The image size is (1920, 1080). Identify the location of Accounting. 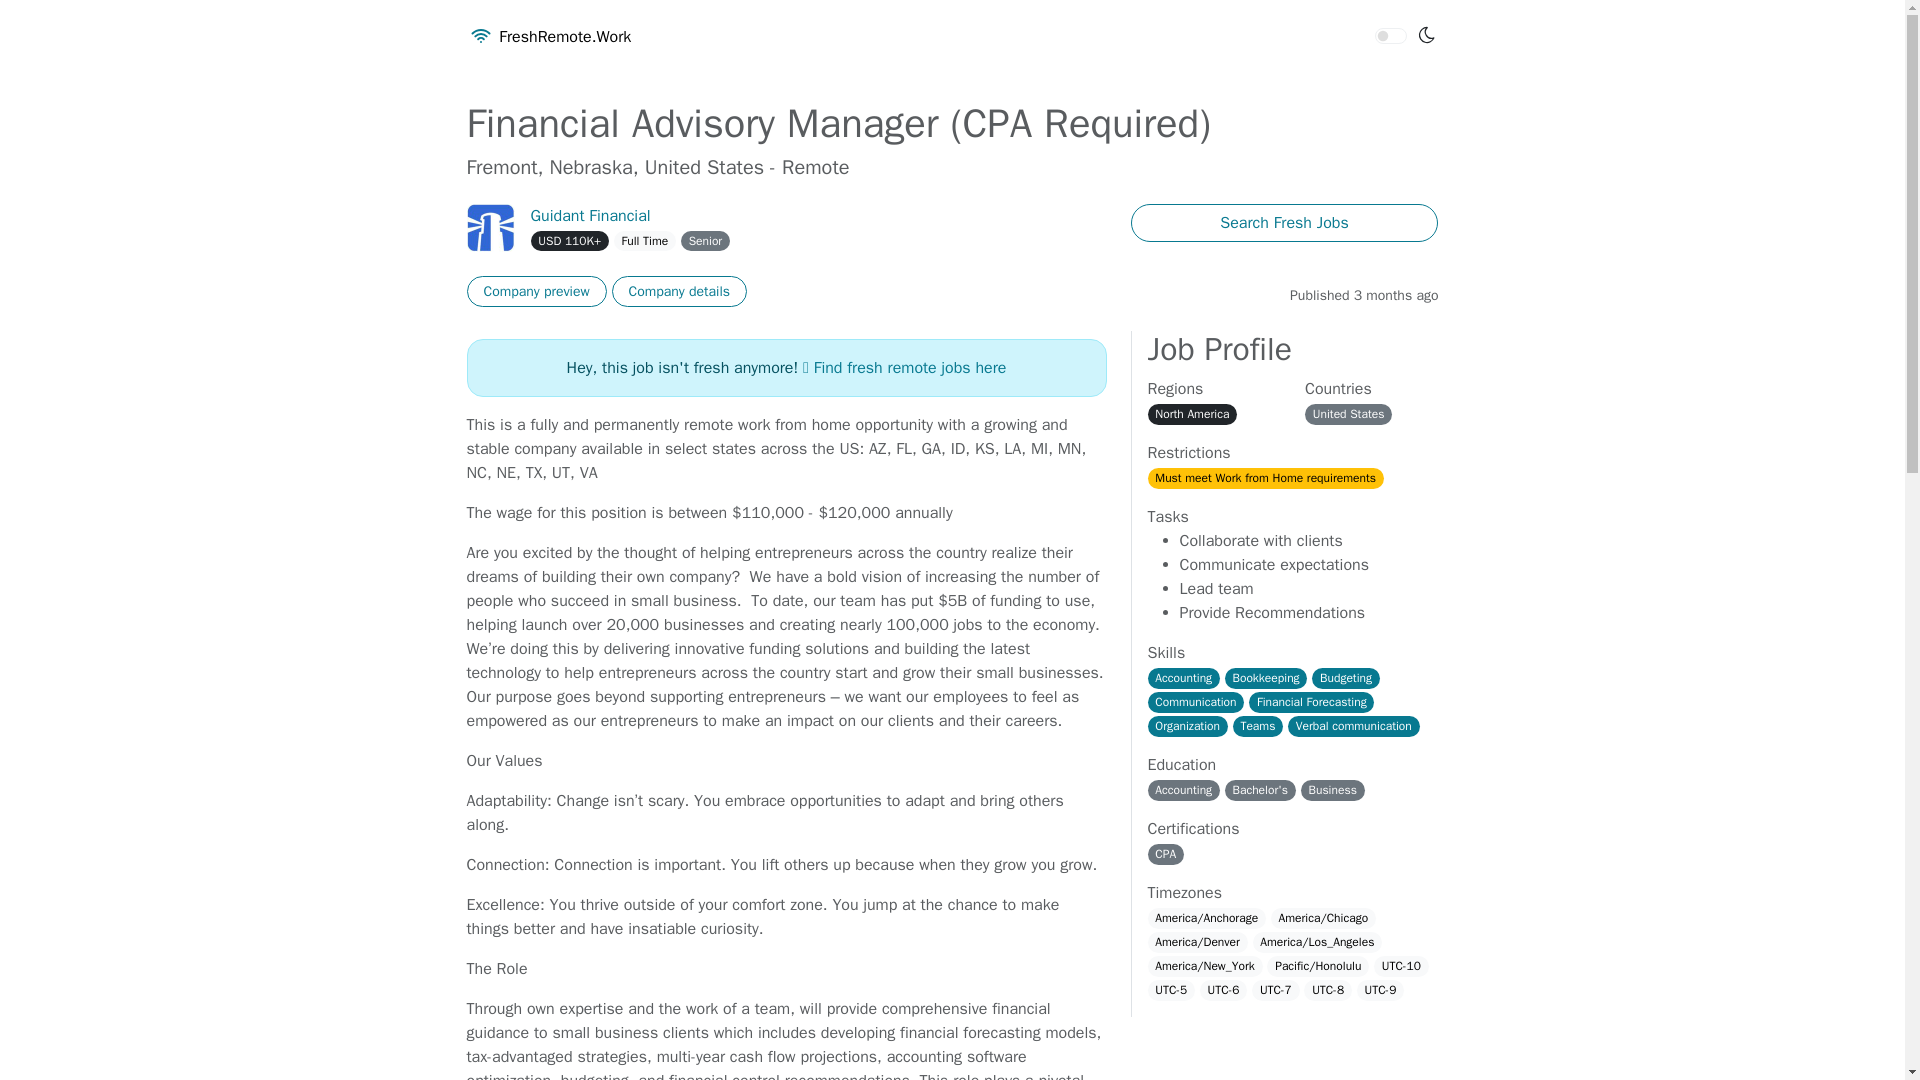
(1184, 678).